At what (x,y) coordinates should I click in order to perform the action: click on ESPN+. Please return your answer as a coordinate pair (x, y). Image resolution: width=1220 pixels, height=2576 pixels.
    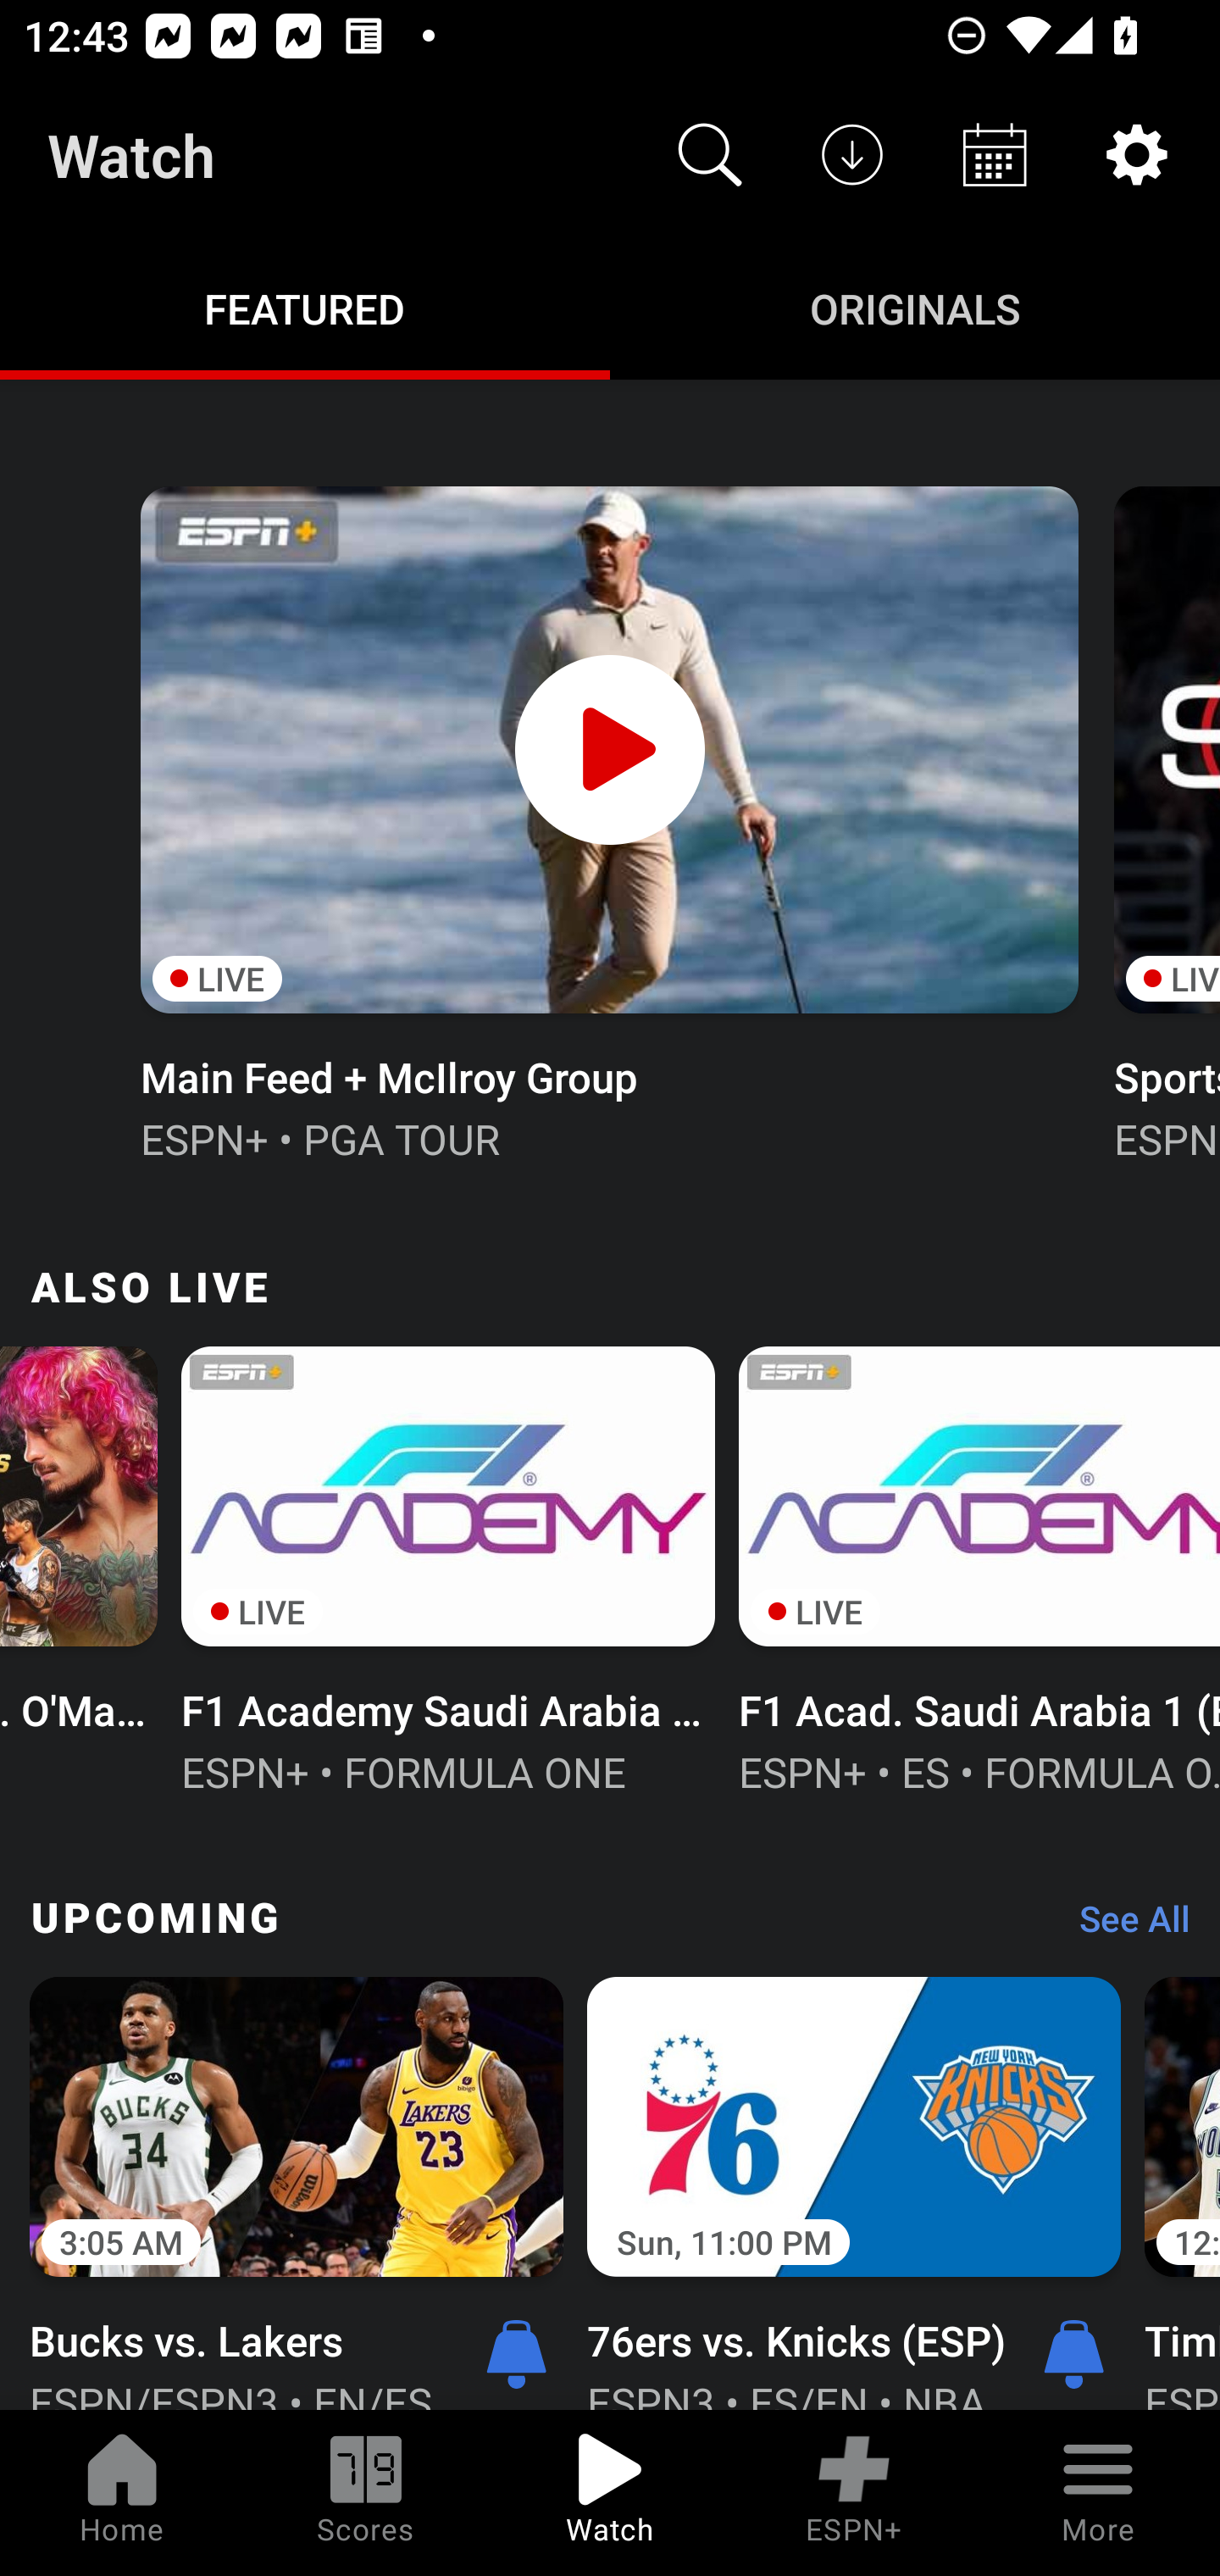
    Looking at the image, I should click on (854, 2493).